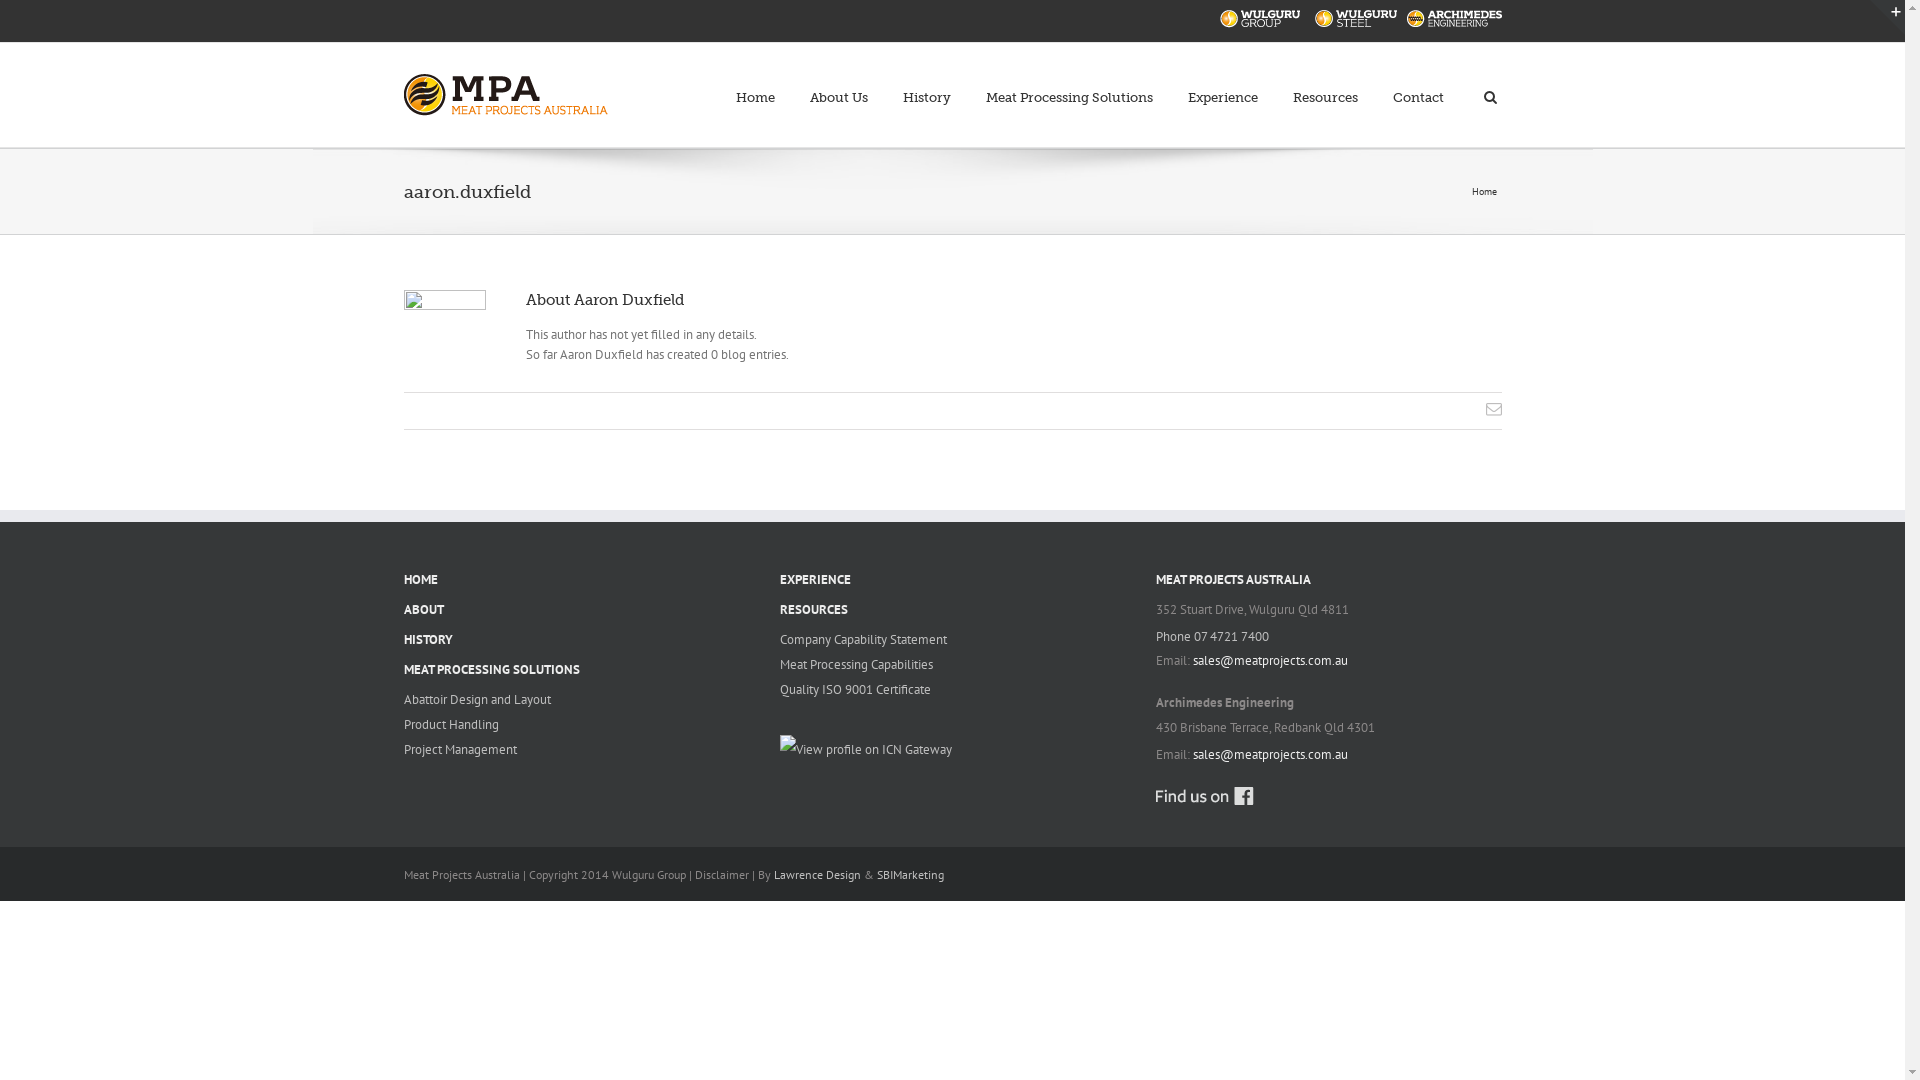 This screenshot has height=1080, width=1920. Describe the element at coordinates (953, 580) in the screenshot. I see `EXPERIENCE` at that location.